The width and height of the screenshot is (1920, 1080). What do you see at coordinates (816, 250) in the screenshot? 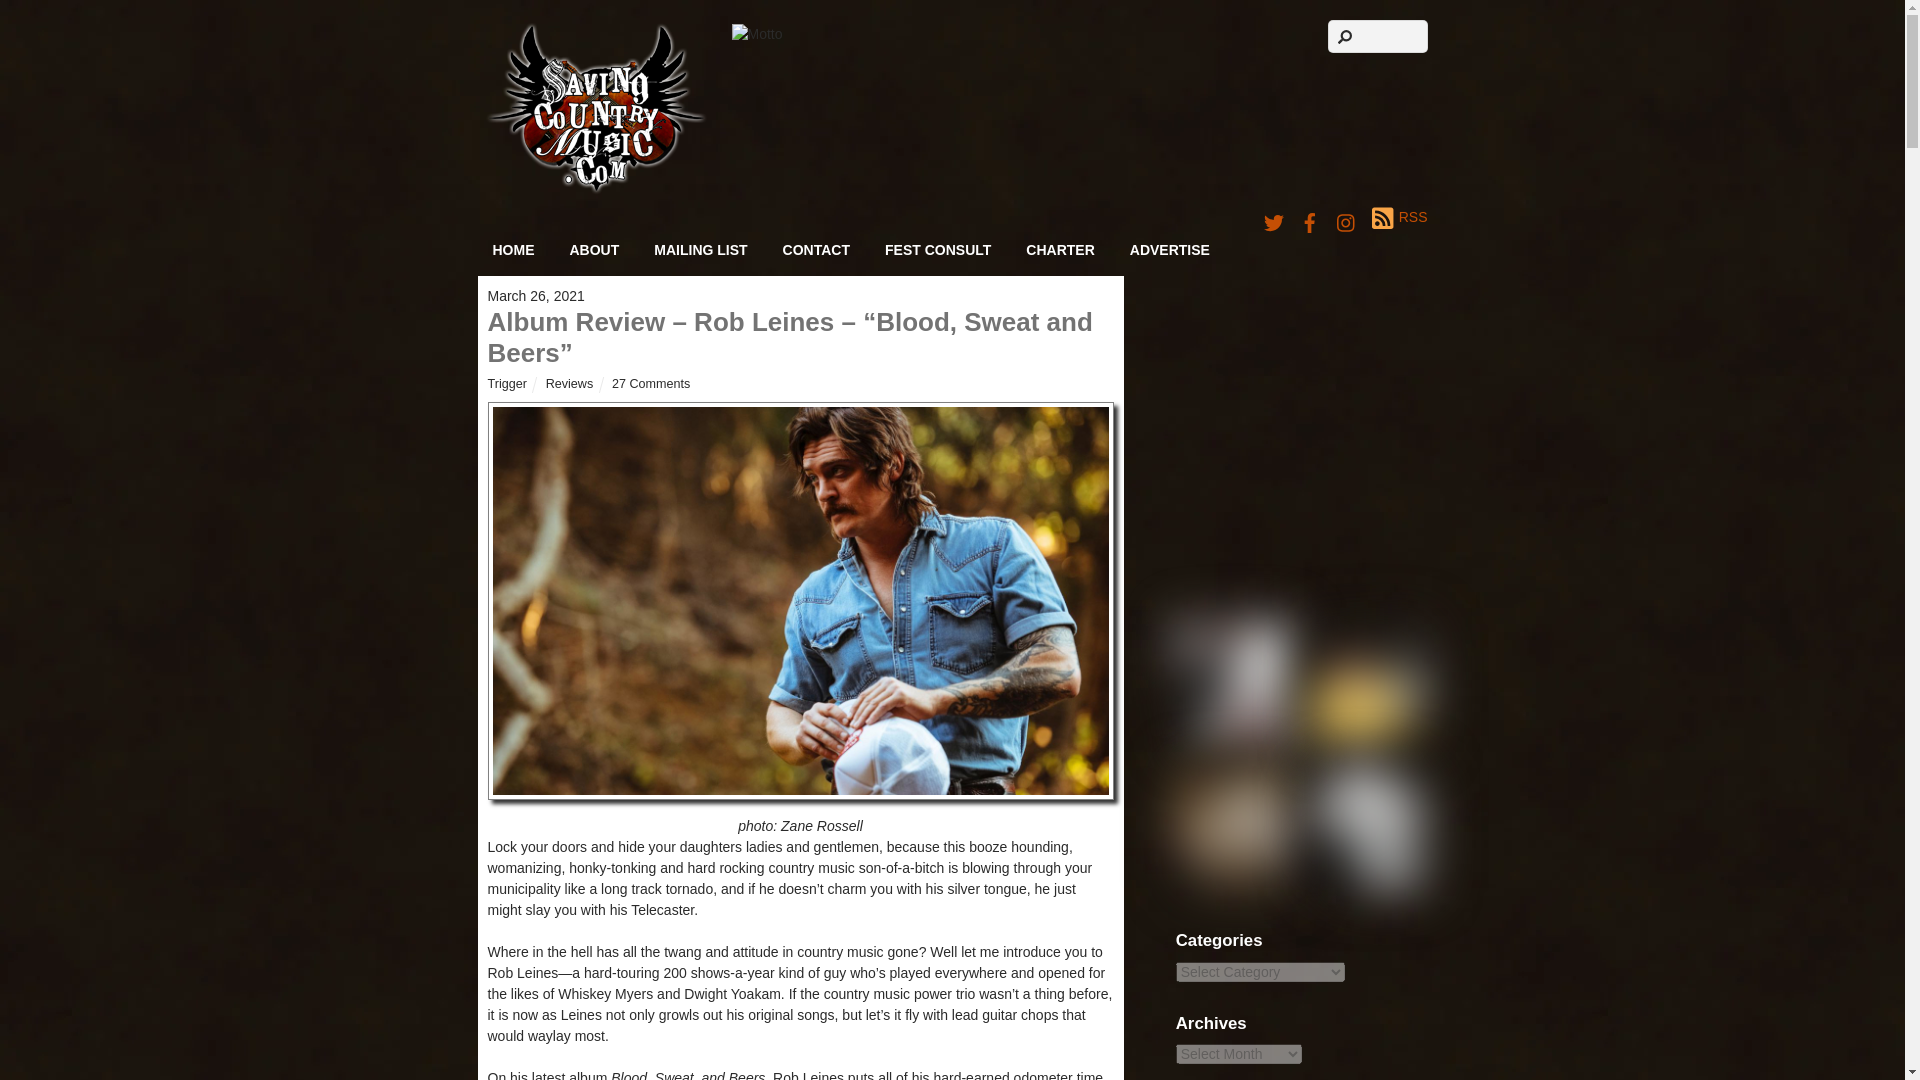
I see `CONTACT` at bounding box center [816, 250].